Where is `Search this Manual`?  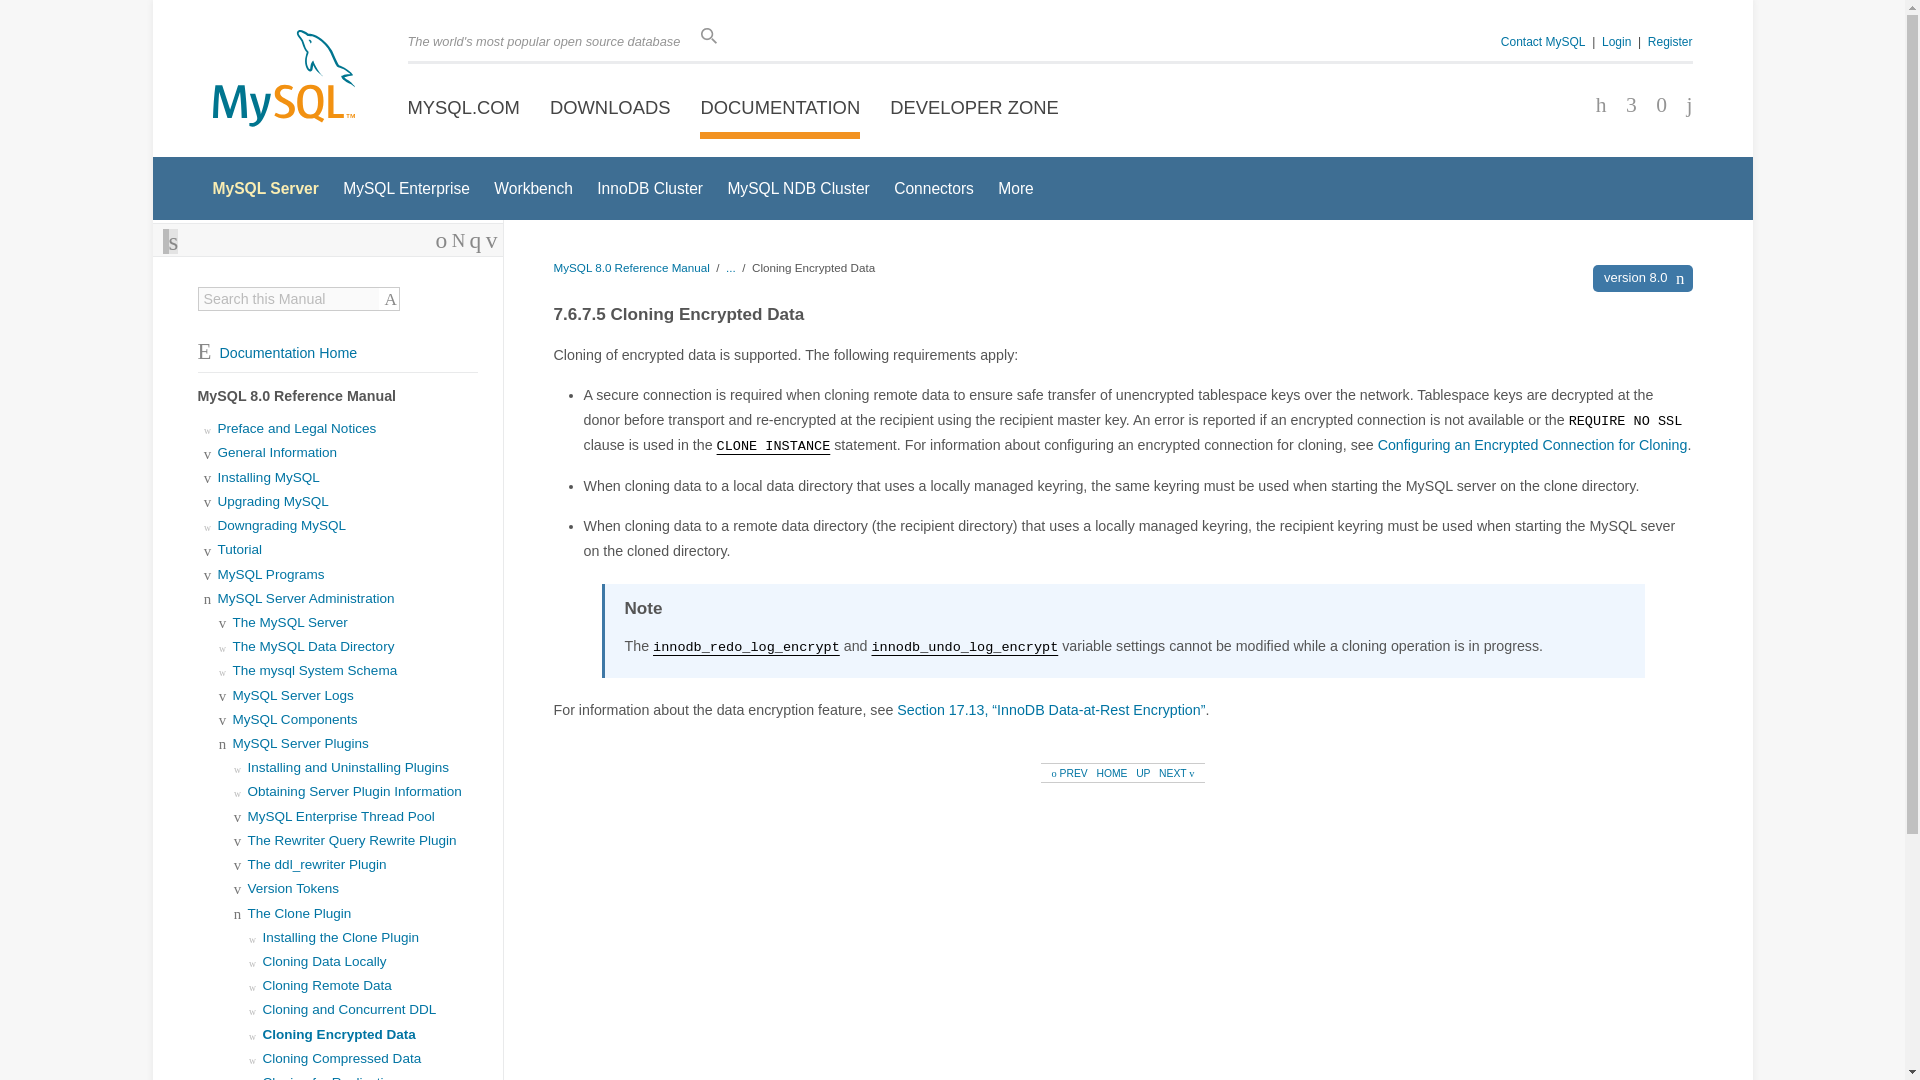 Search this Manual is located at coordinates (288, 298).